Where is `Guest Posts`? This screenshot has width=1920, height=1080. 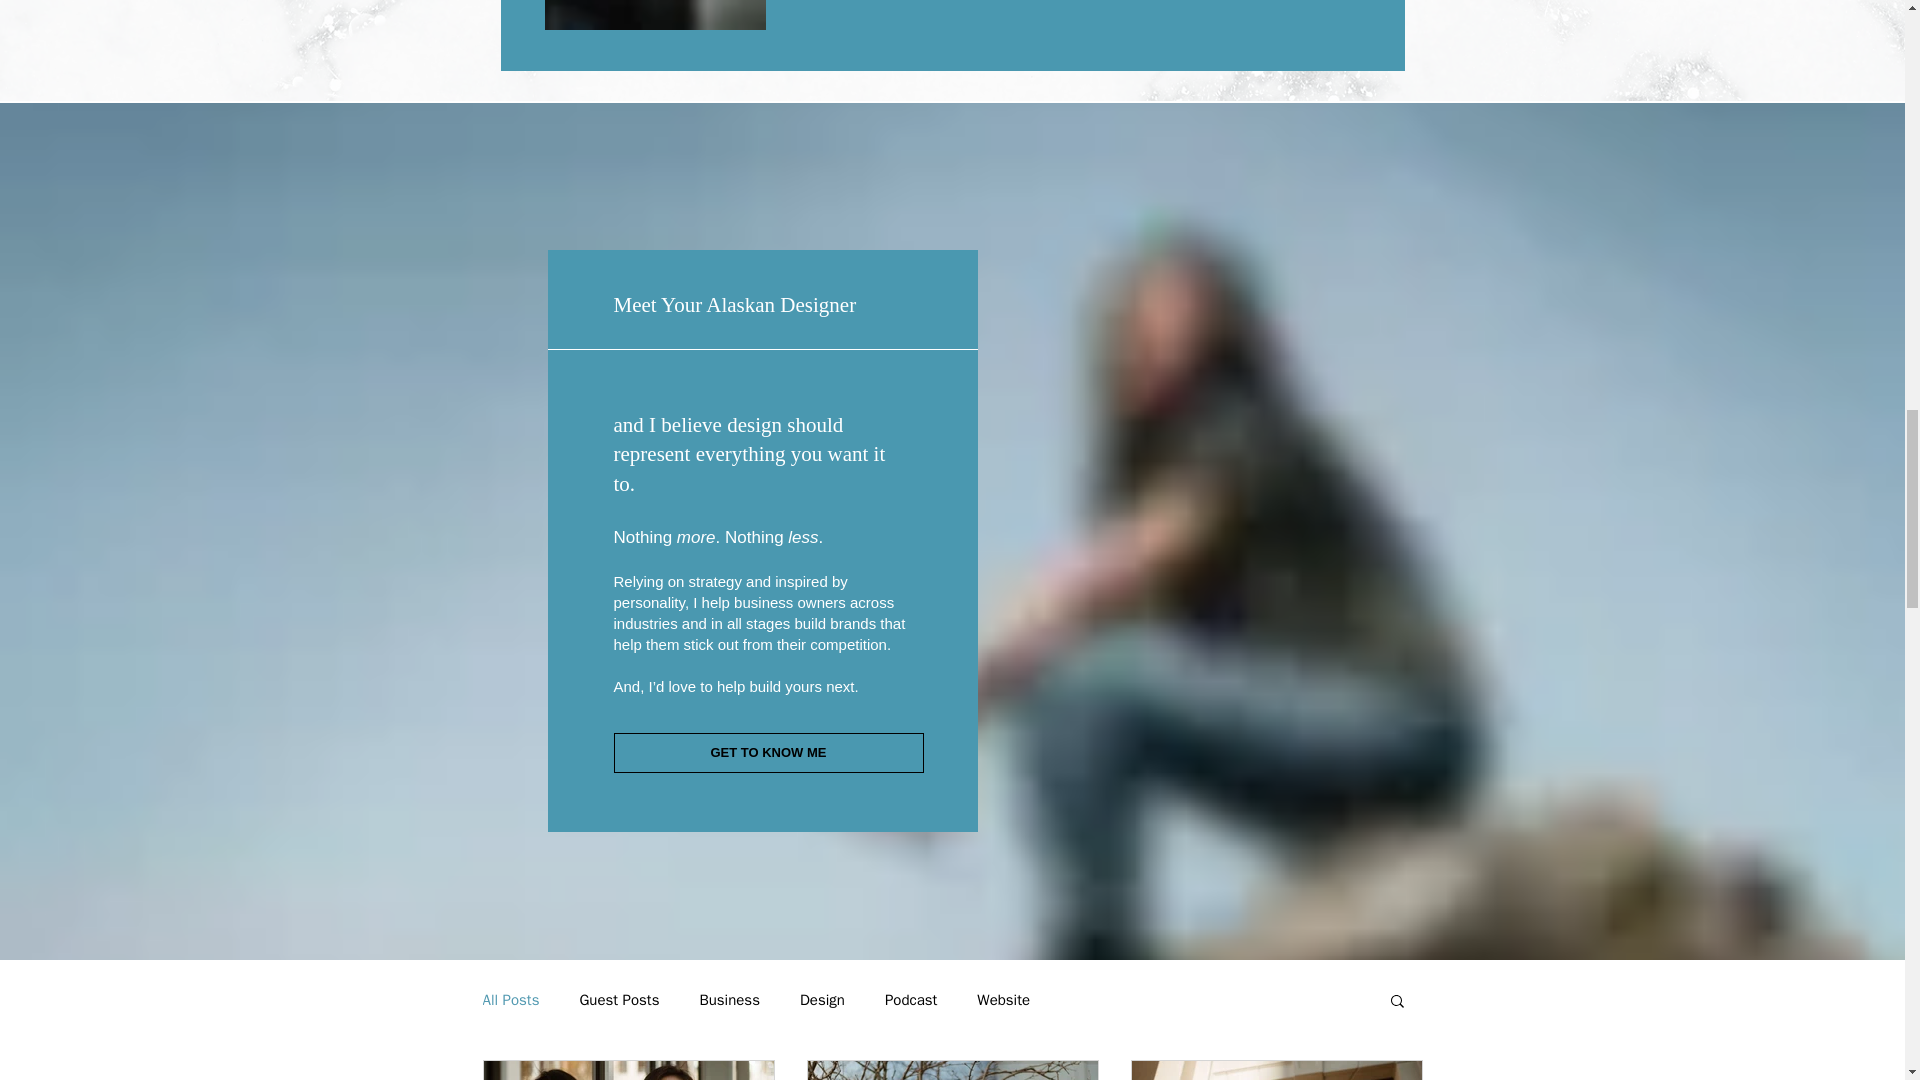
Guest Posts is located at coordinates (618, 1000).